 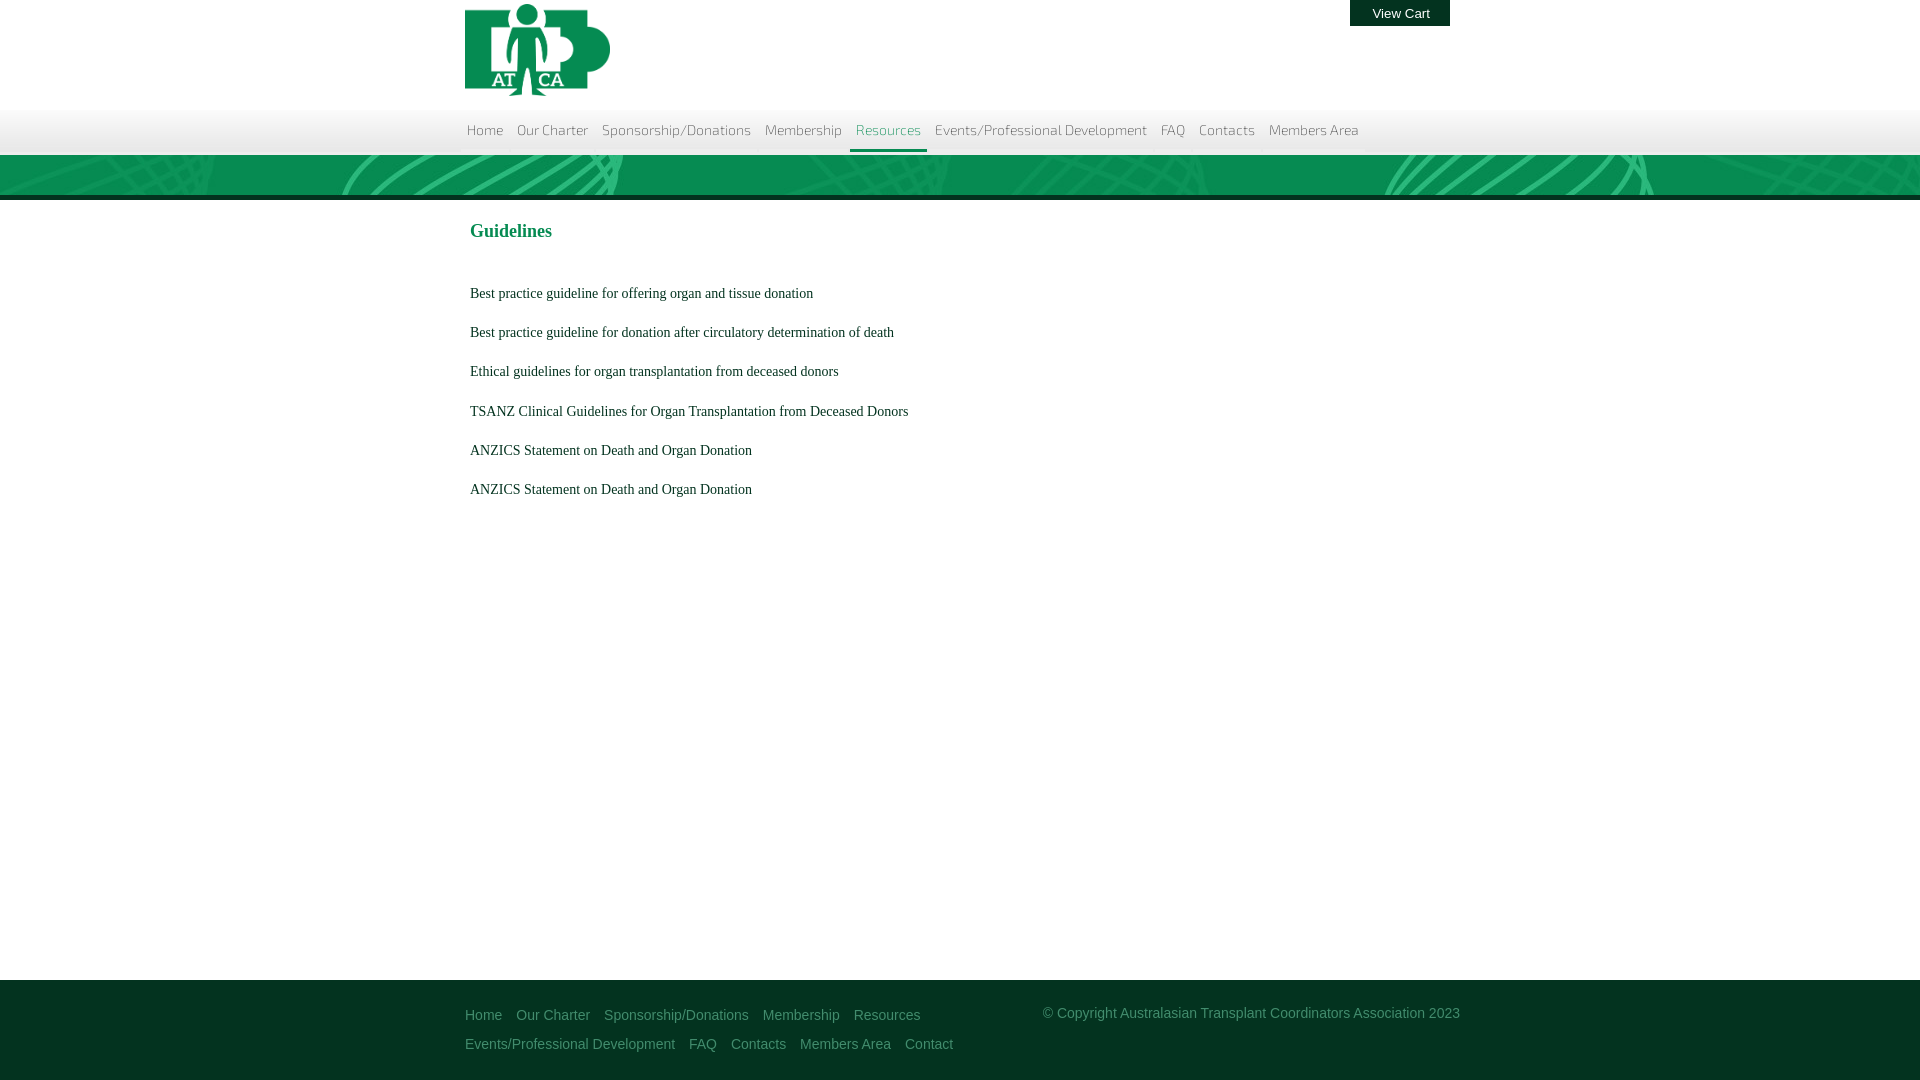 What do you see at coordinates (929, 1045) in the screenshot?
I see `Contact` at bounding box center [929, 1045].